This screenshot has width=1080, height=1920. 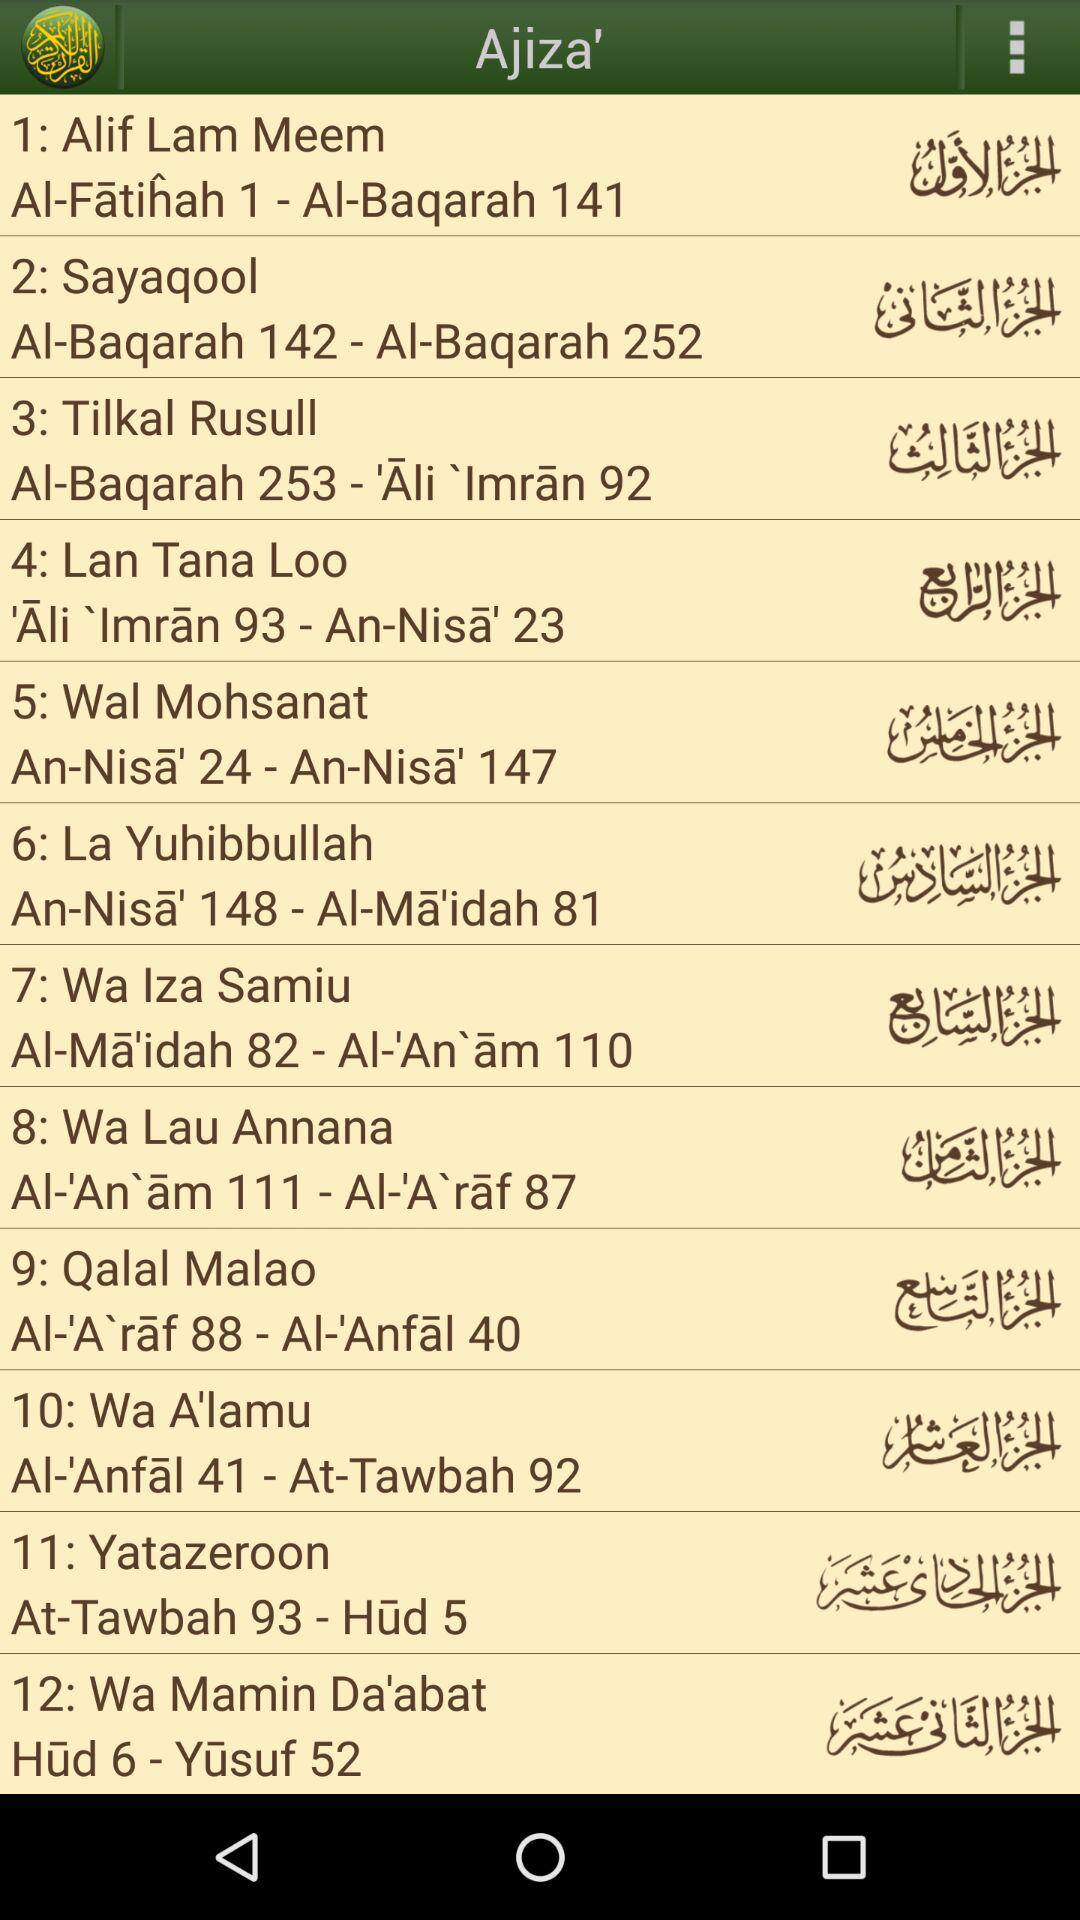 I want to click on flip to the 9: qalal malao app, so click(x=164, y=1266).